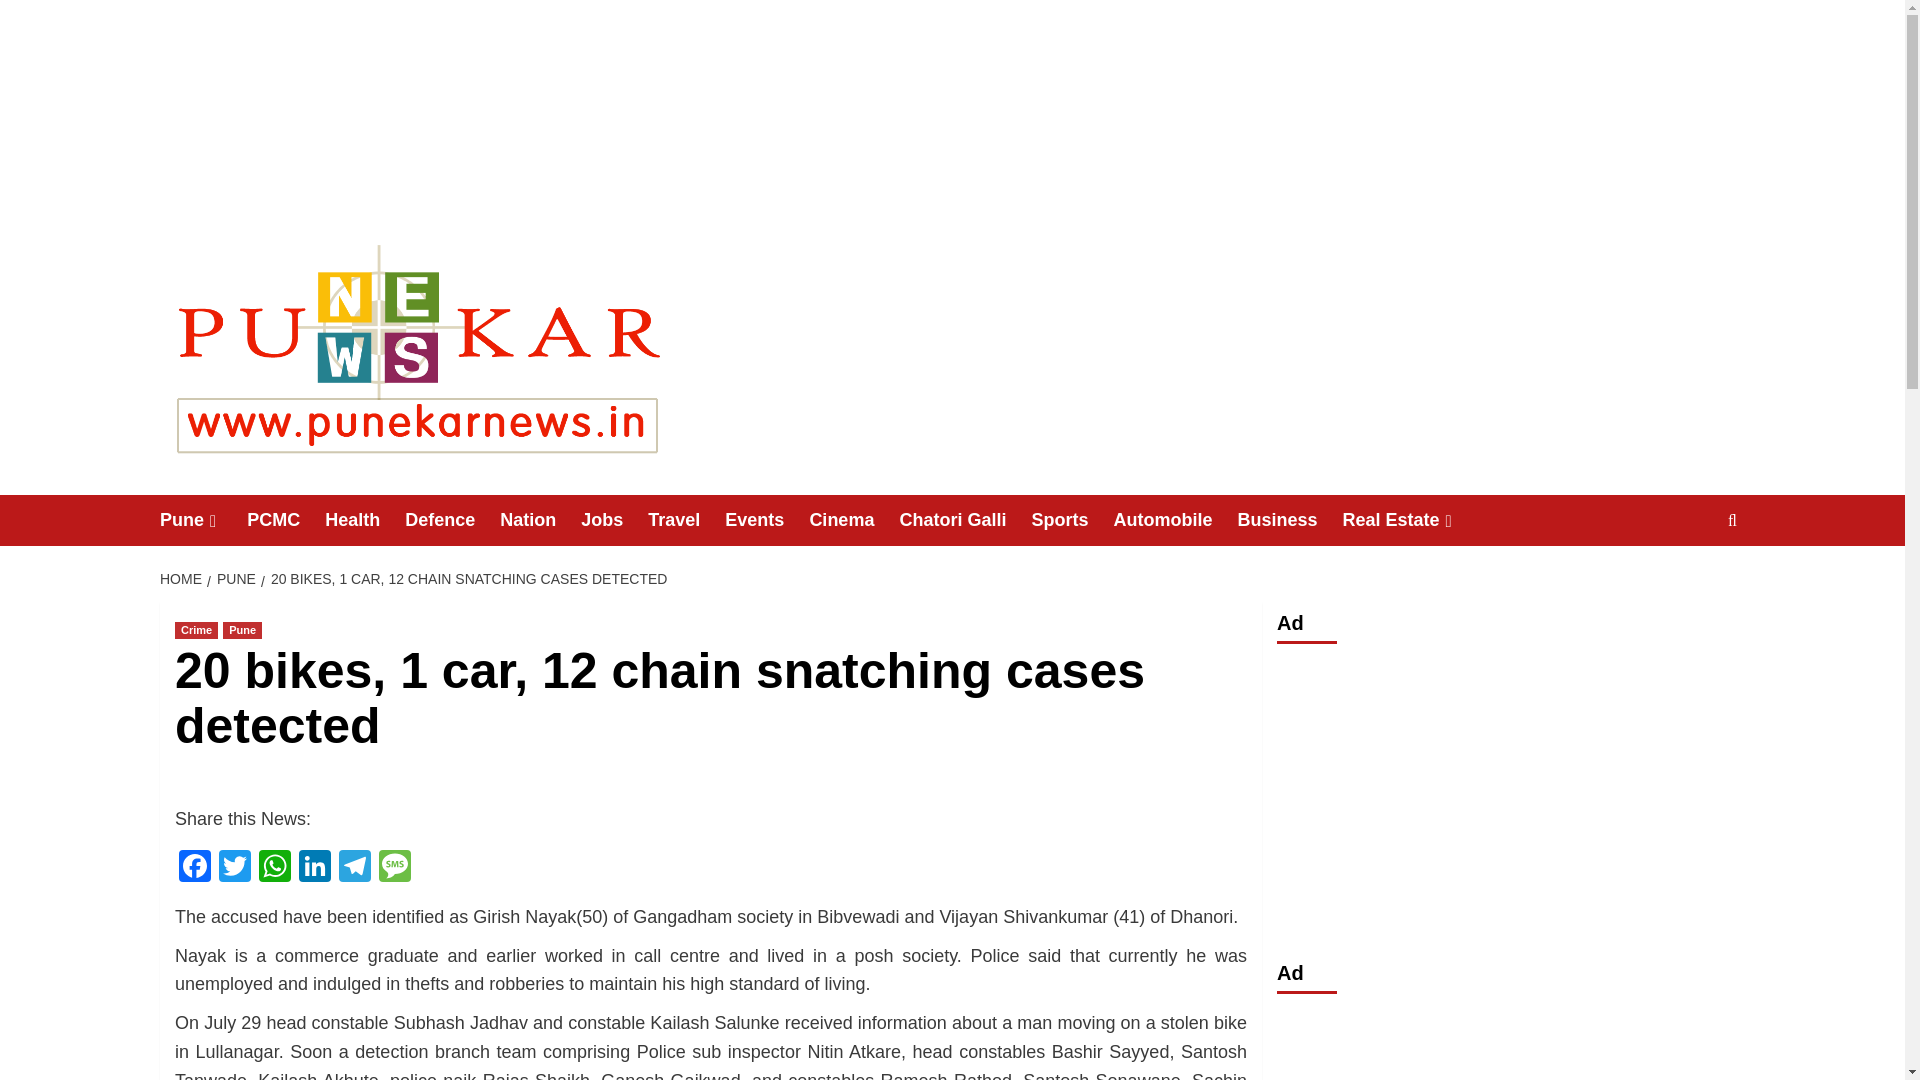 This screenshot has width=1920, height=1080. I want to click on Nation, so click(540, 520).